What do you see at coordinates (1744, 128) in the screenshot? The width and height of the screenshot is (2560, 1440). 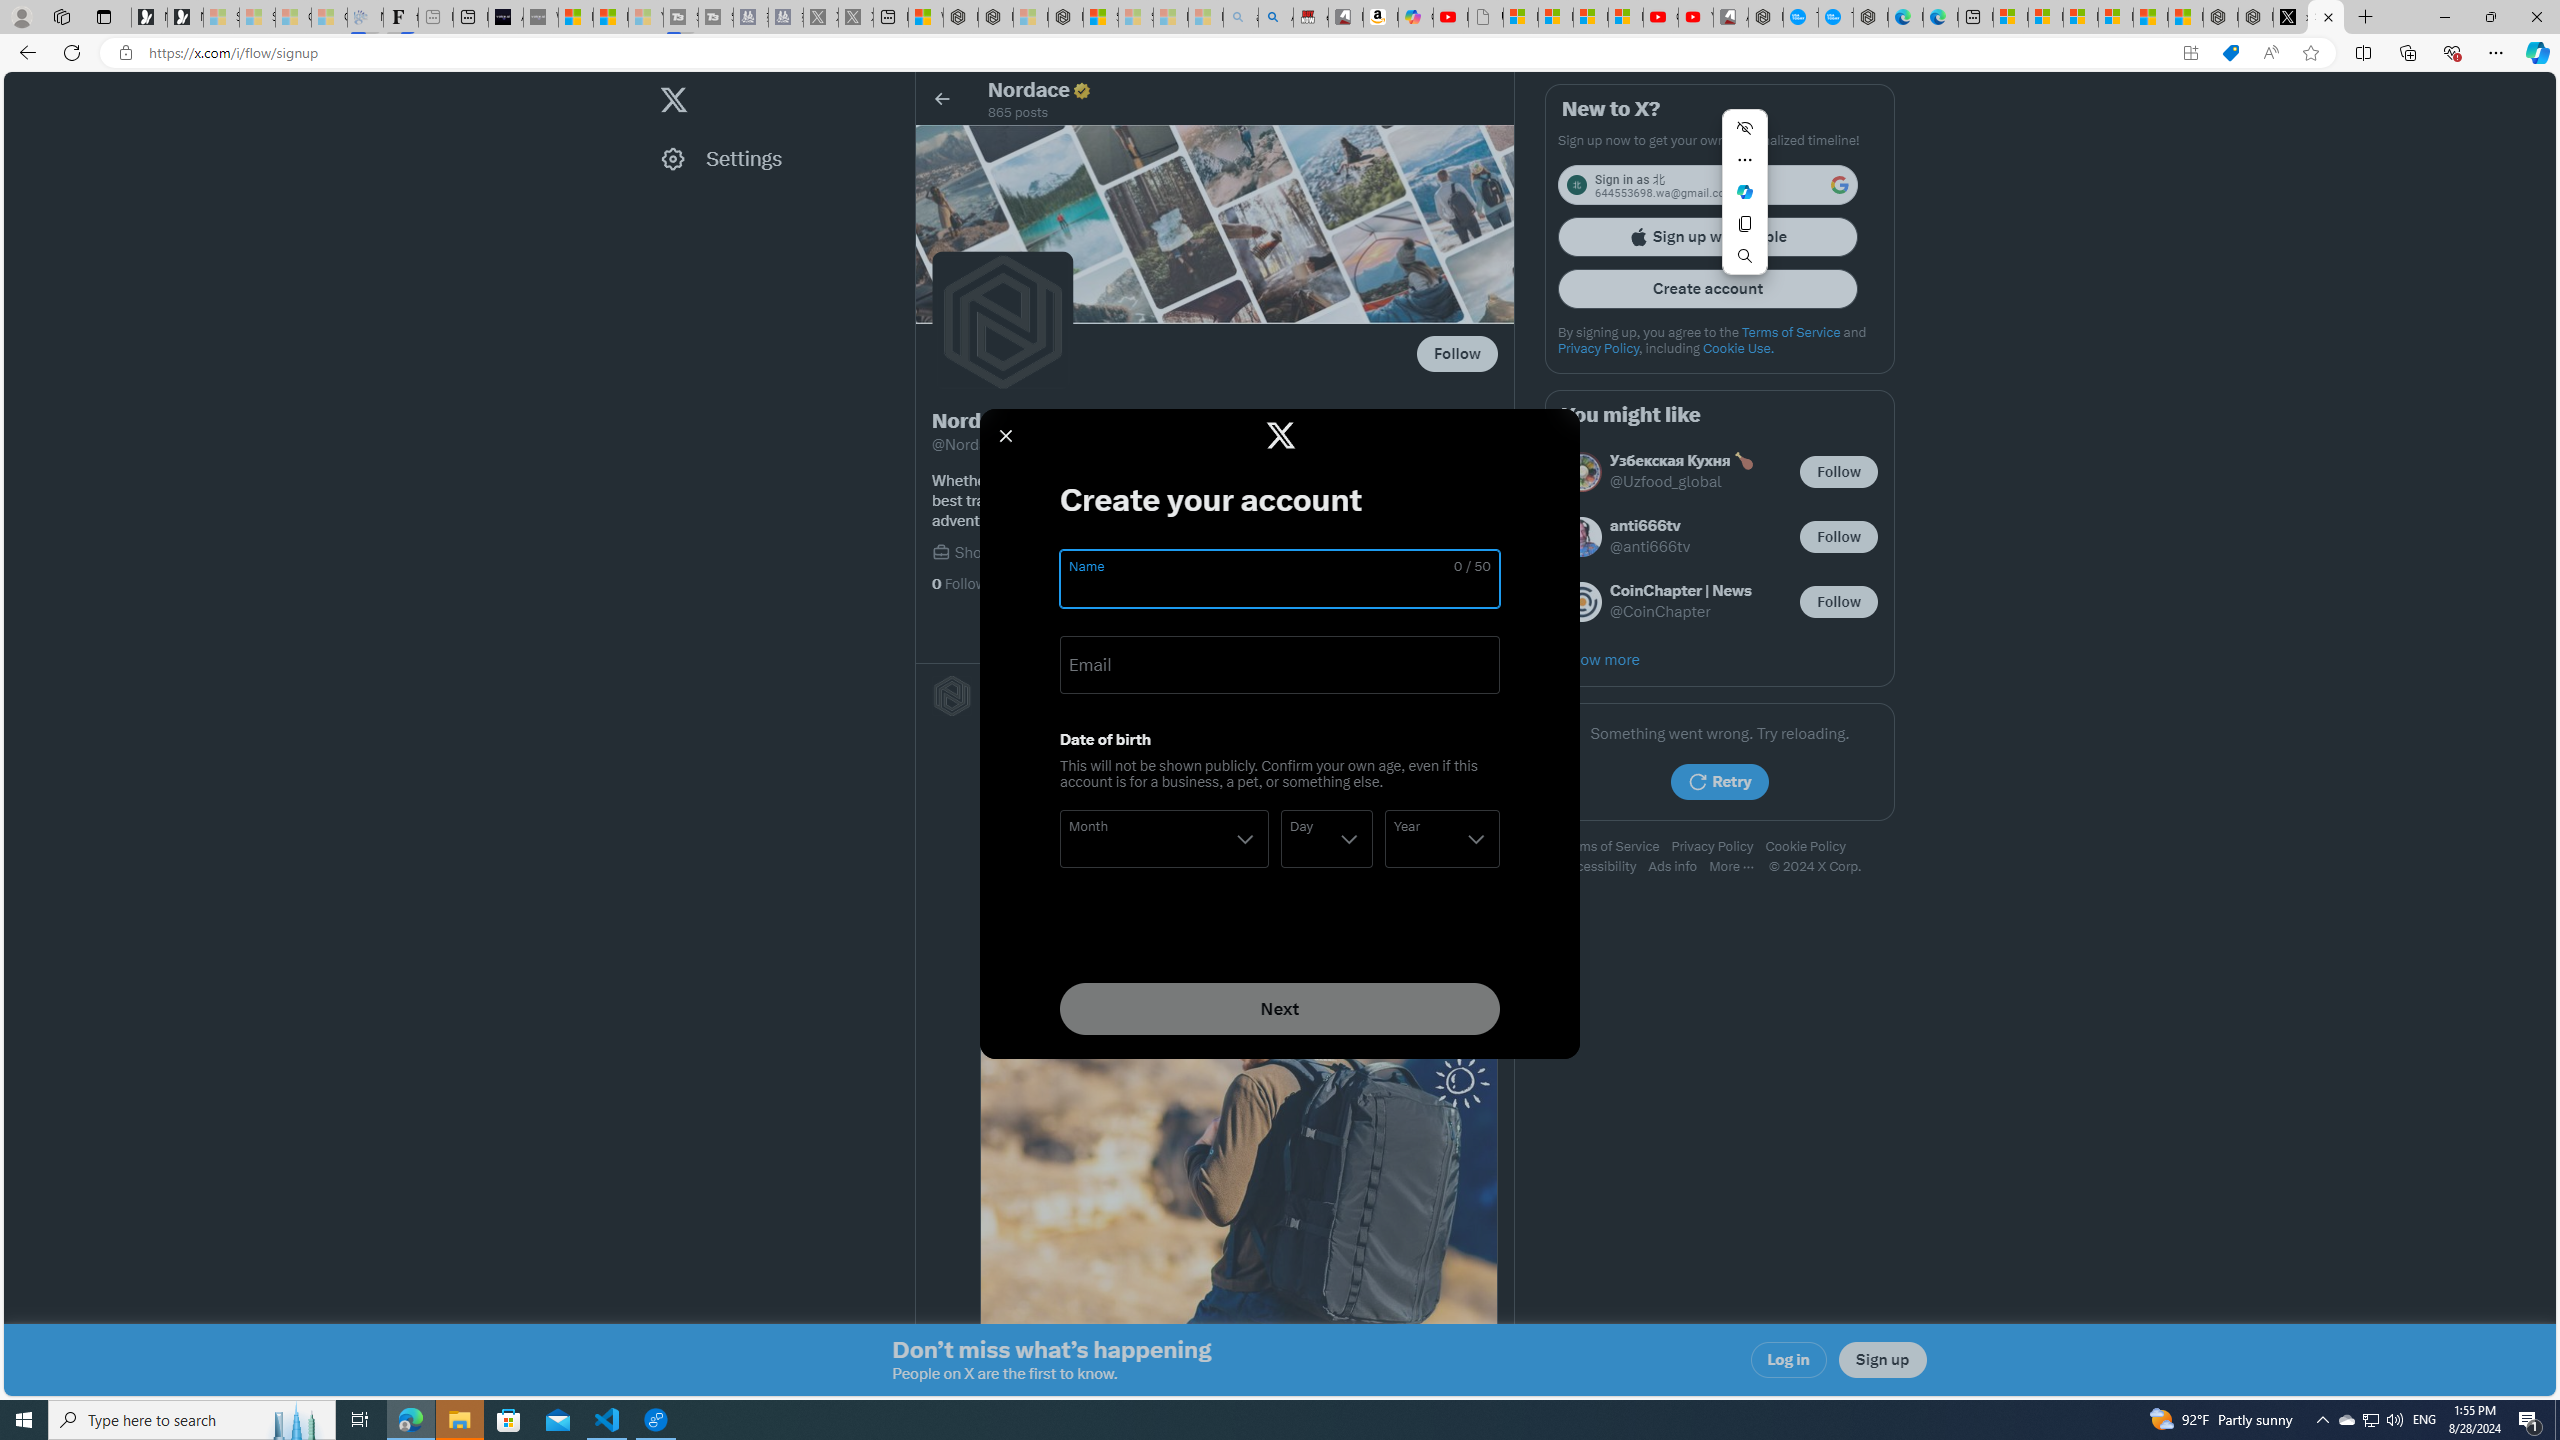 I see `Hide menu` at bounding box center [1744, 128].